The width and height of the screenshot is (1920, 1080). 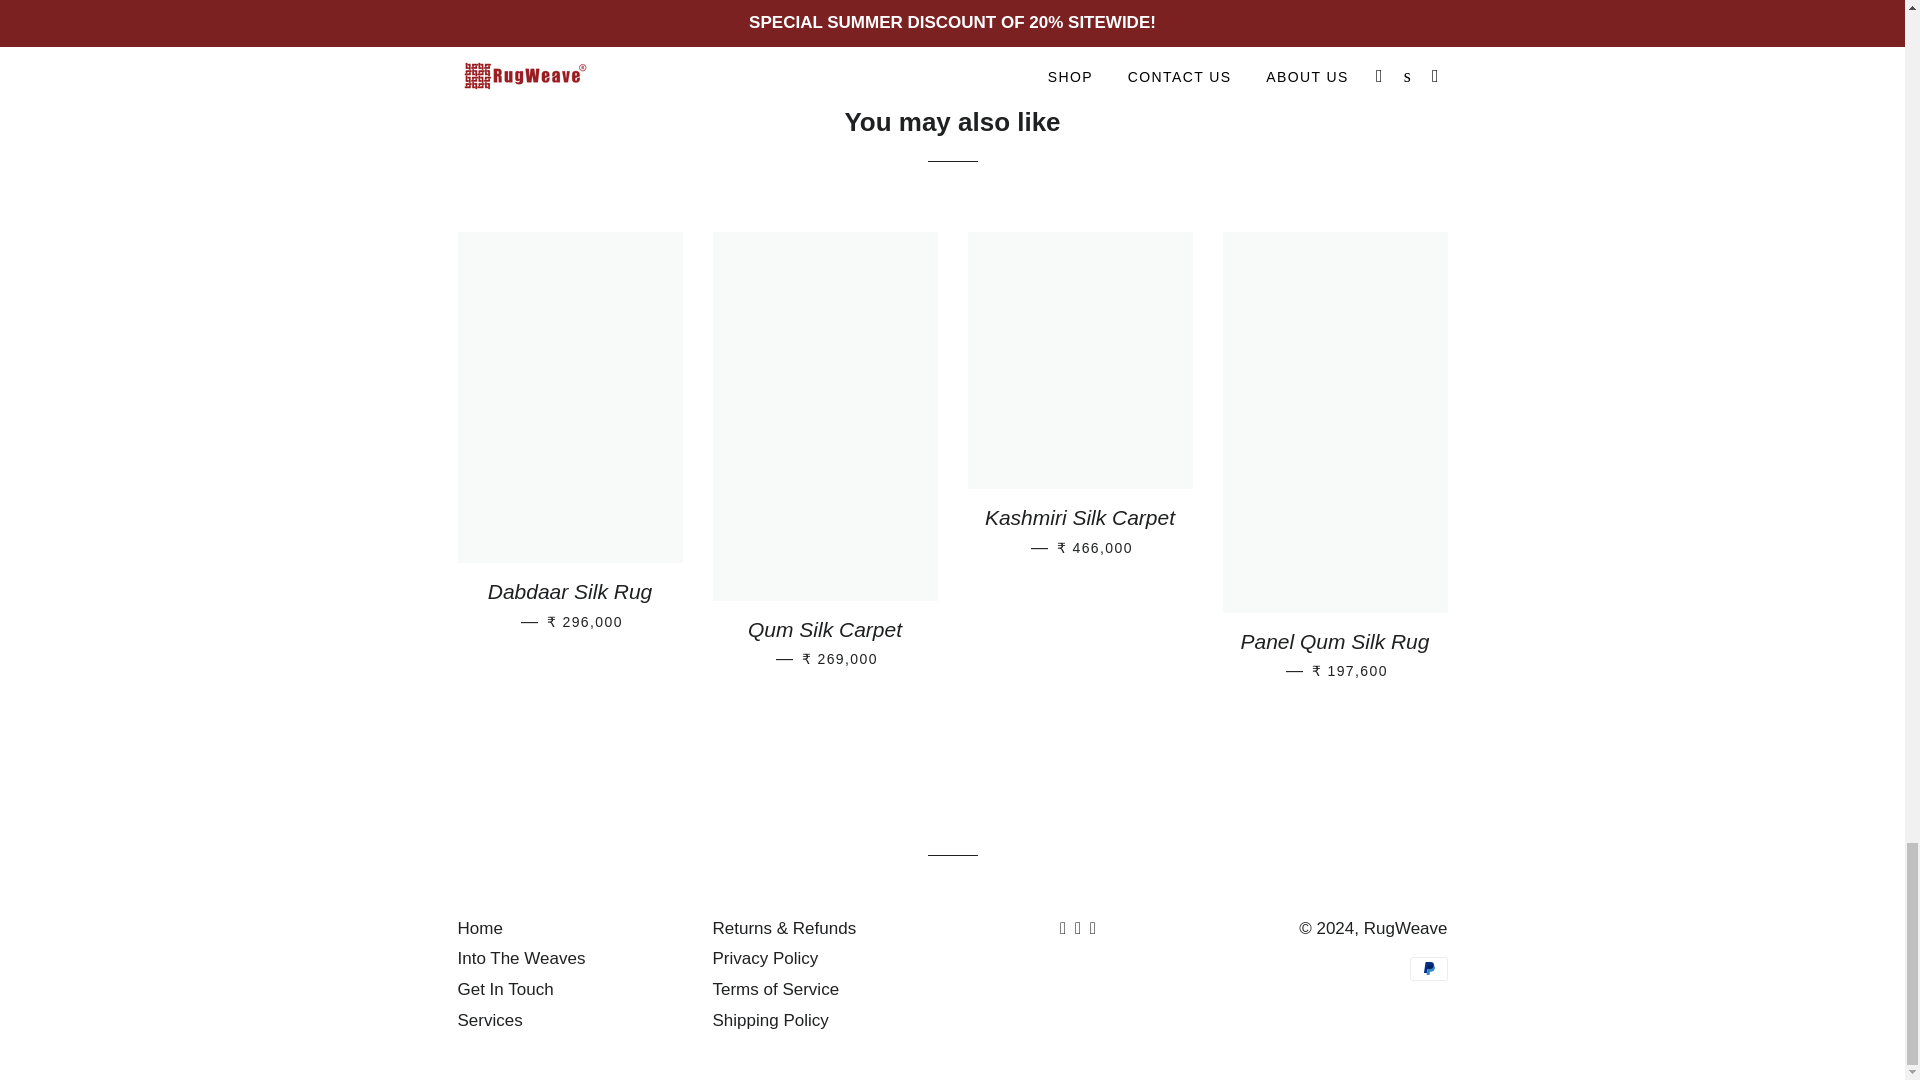 I want to click on Services, so click(x=490, y=1020).